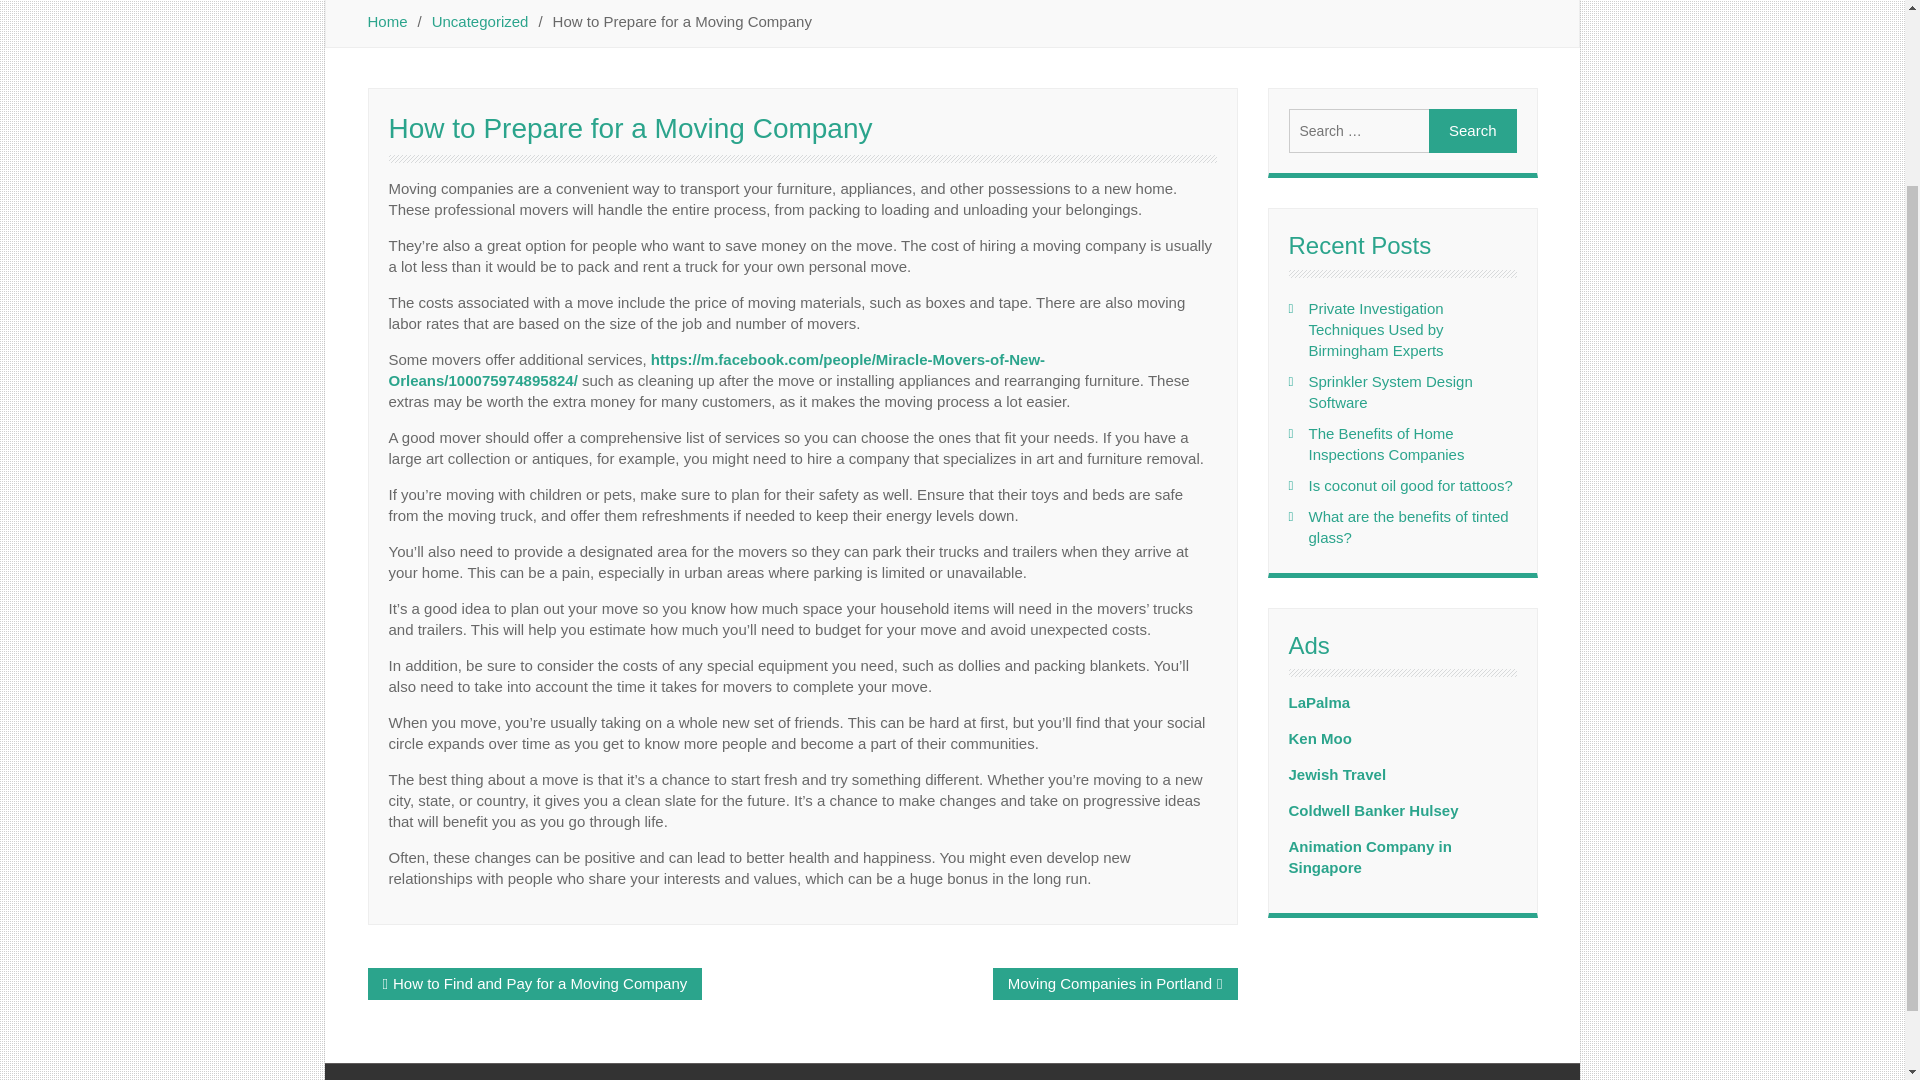  I want to click on Search, so click(1472, 131).